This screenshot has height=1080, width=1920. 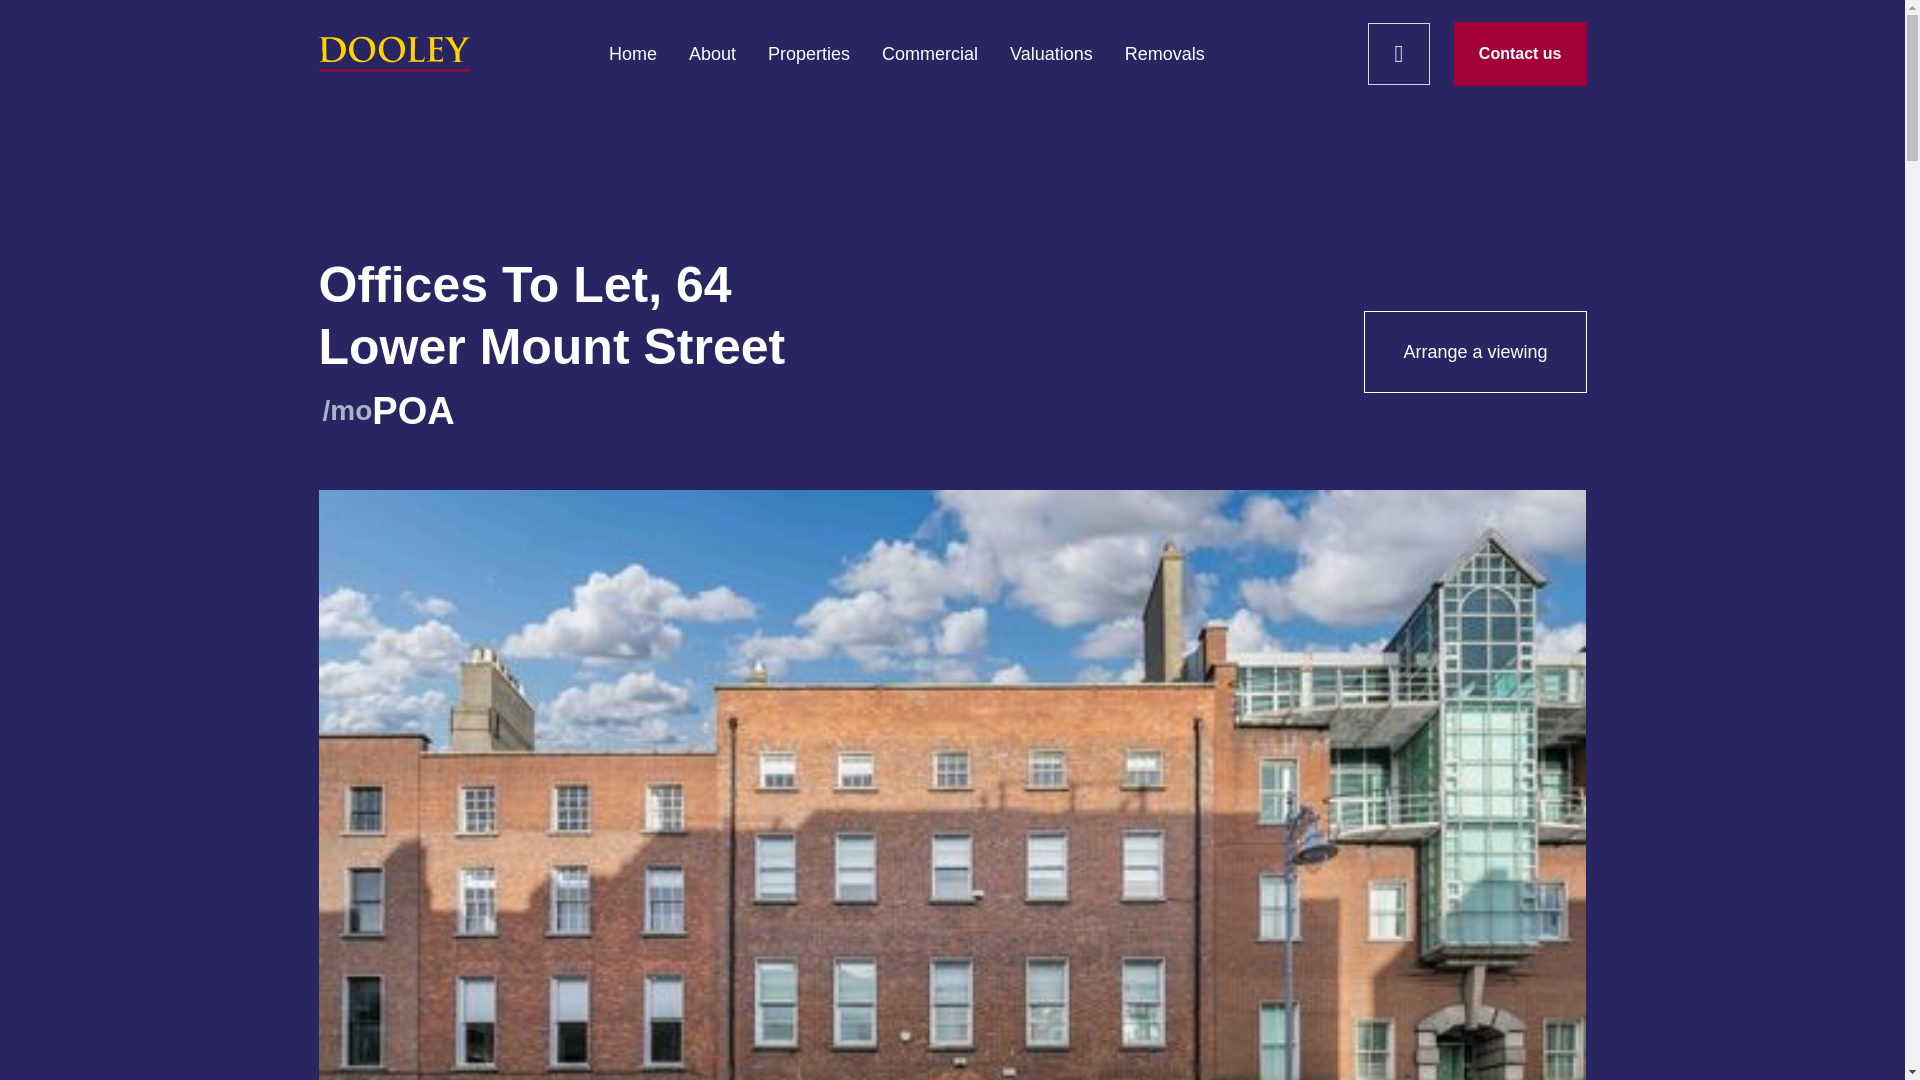 What do you see at coordinates (809, 54) in the screenshot?
I see `Properties` at bounding box center [809, 54].